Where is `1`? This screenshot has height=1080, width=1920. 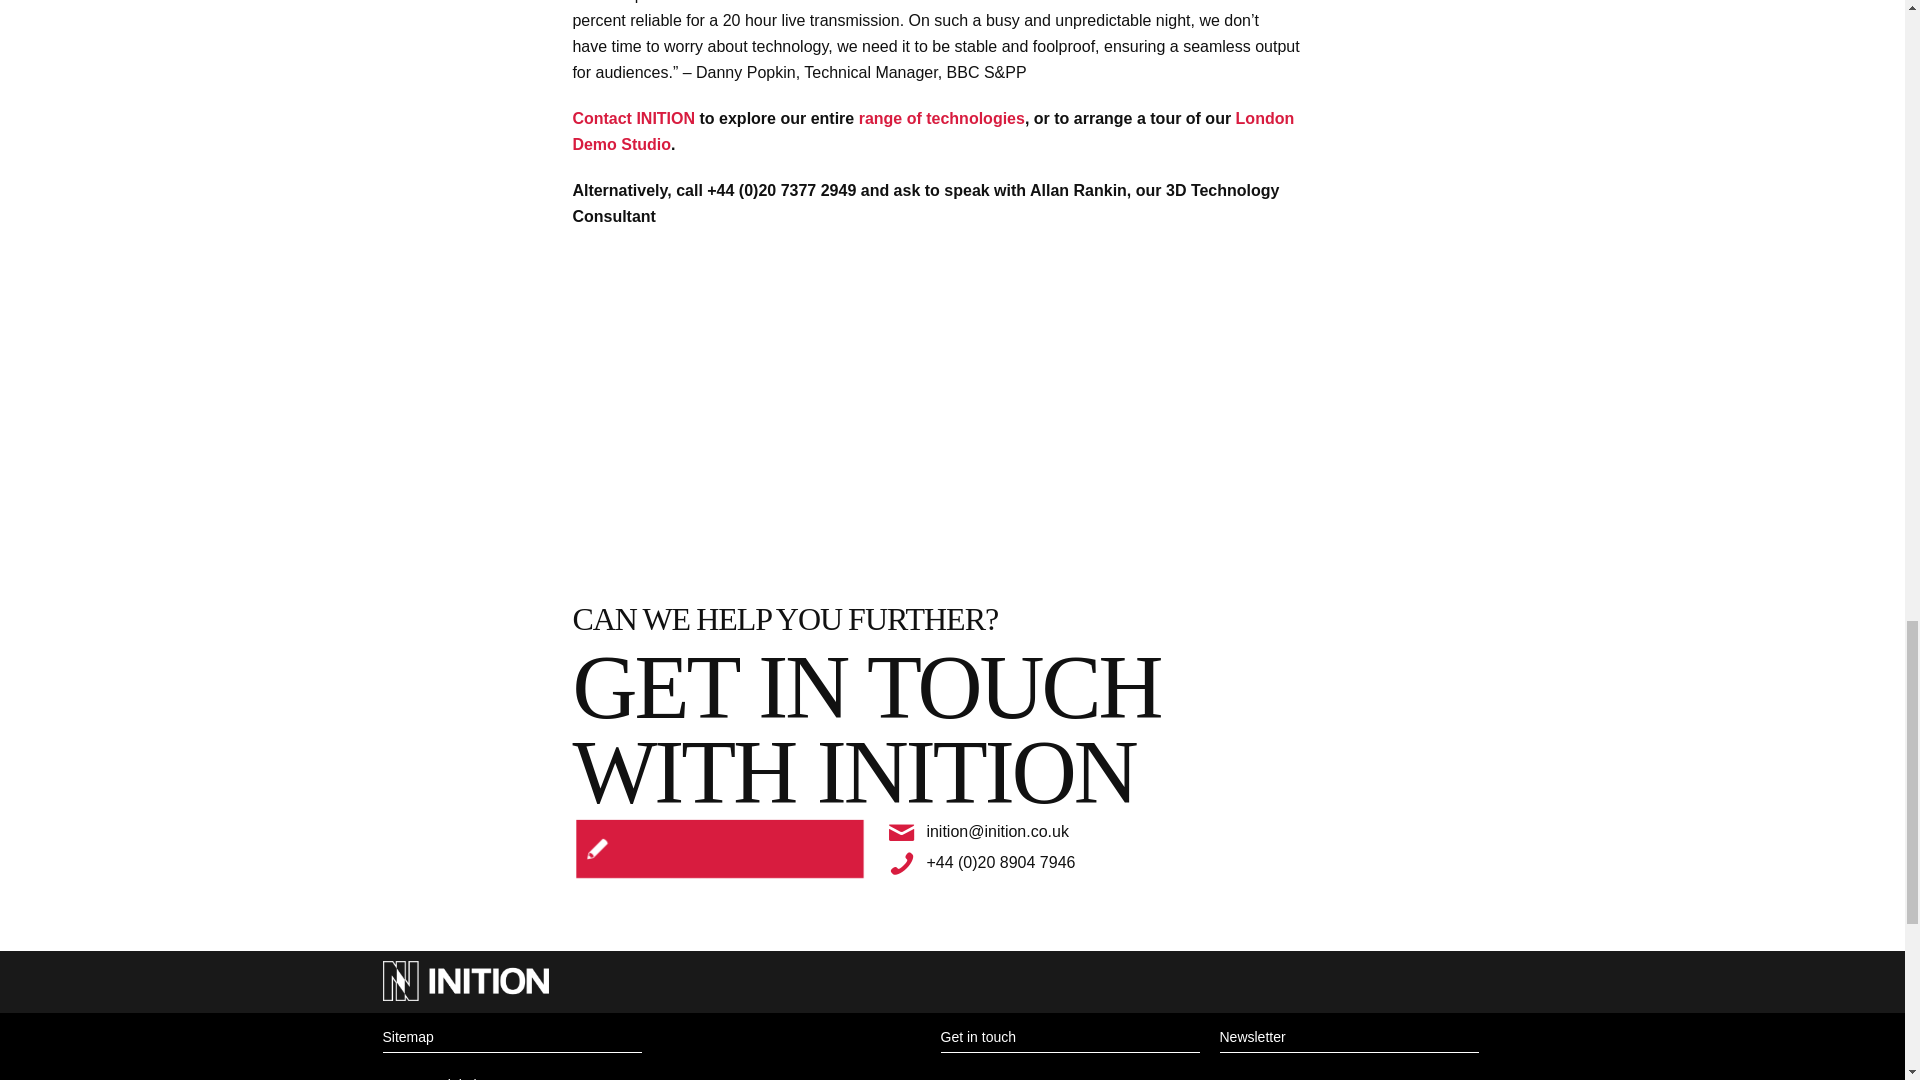
1 is located at coordinates (602, 862).